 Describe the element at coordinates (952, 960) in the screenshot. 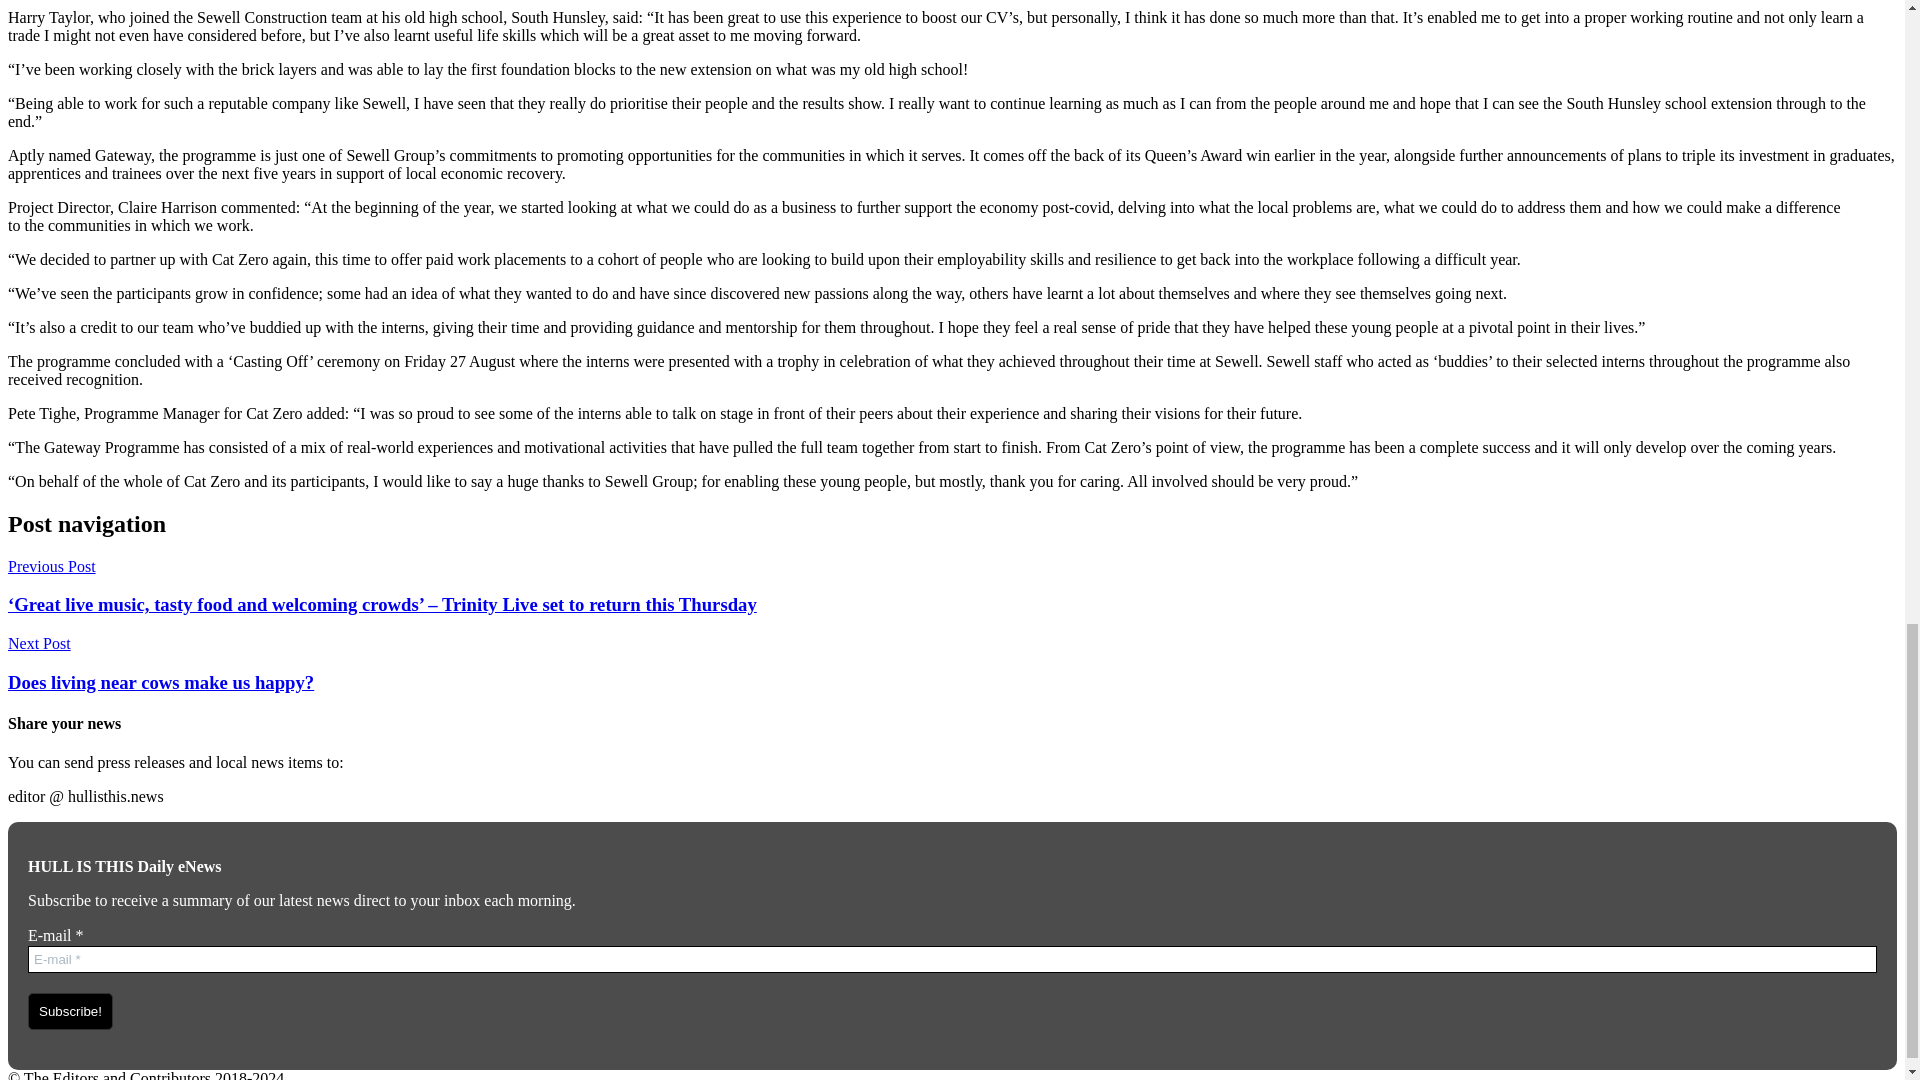

I see `E-mail` at that location.